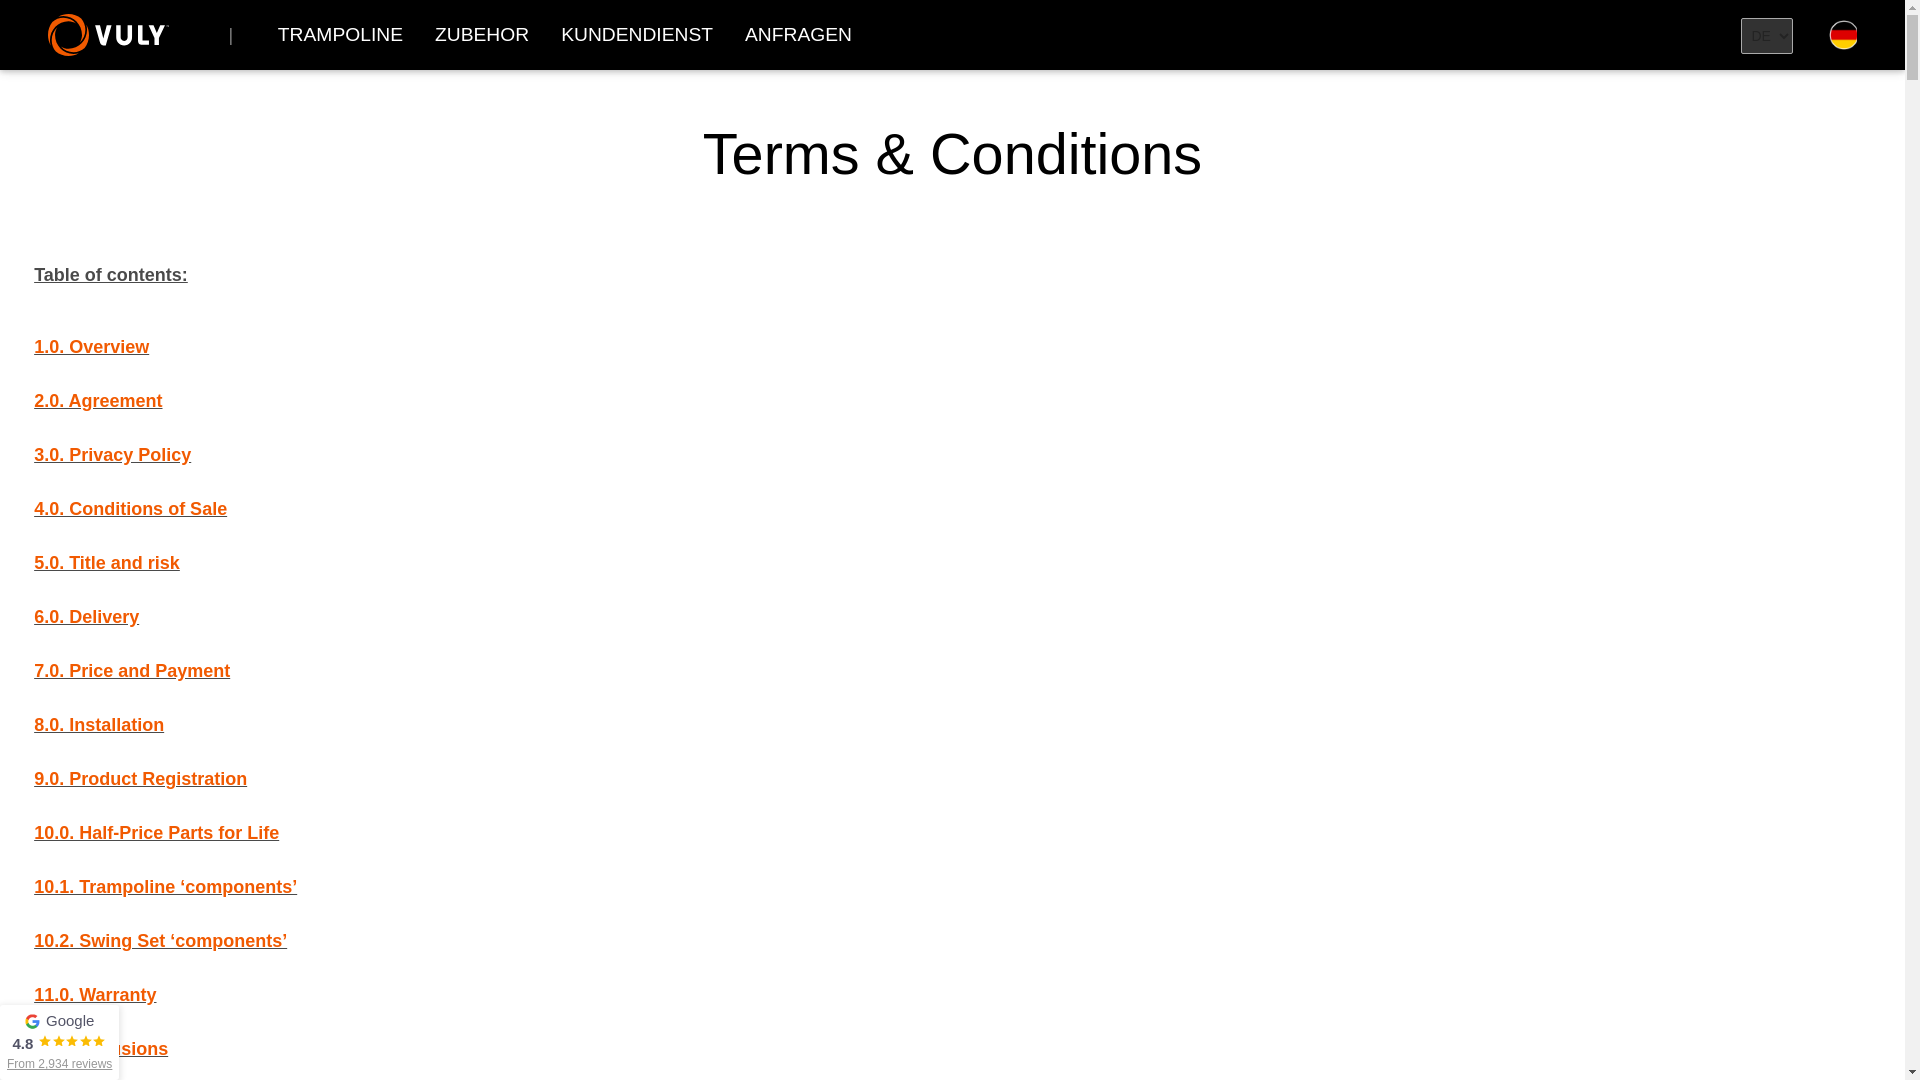  What do you see at coordinates (101, 1048) in the screenshot?
I see `11.2. Inclusions` at bounding box center [101, 1048].